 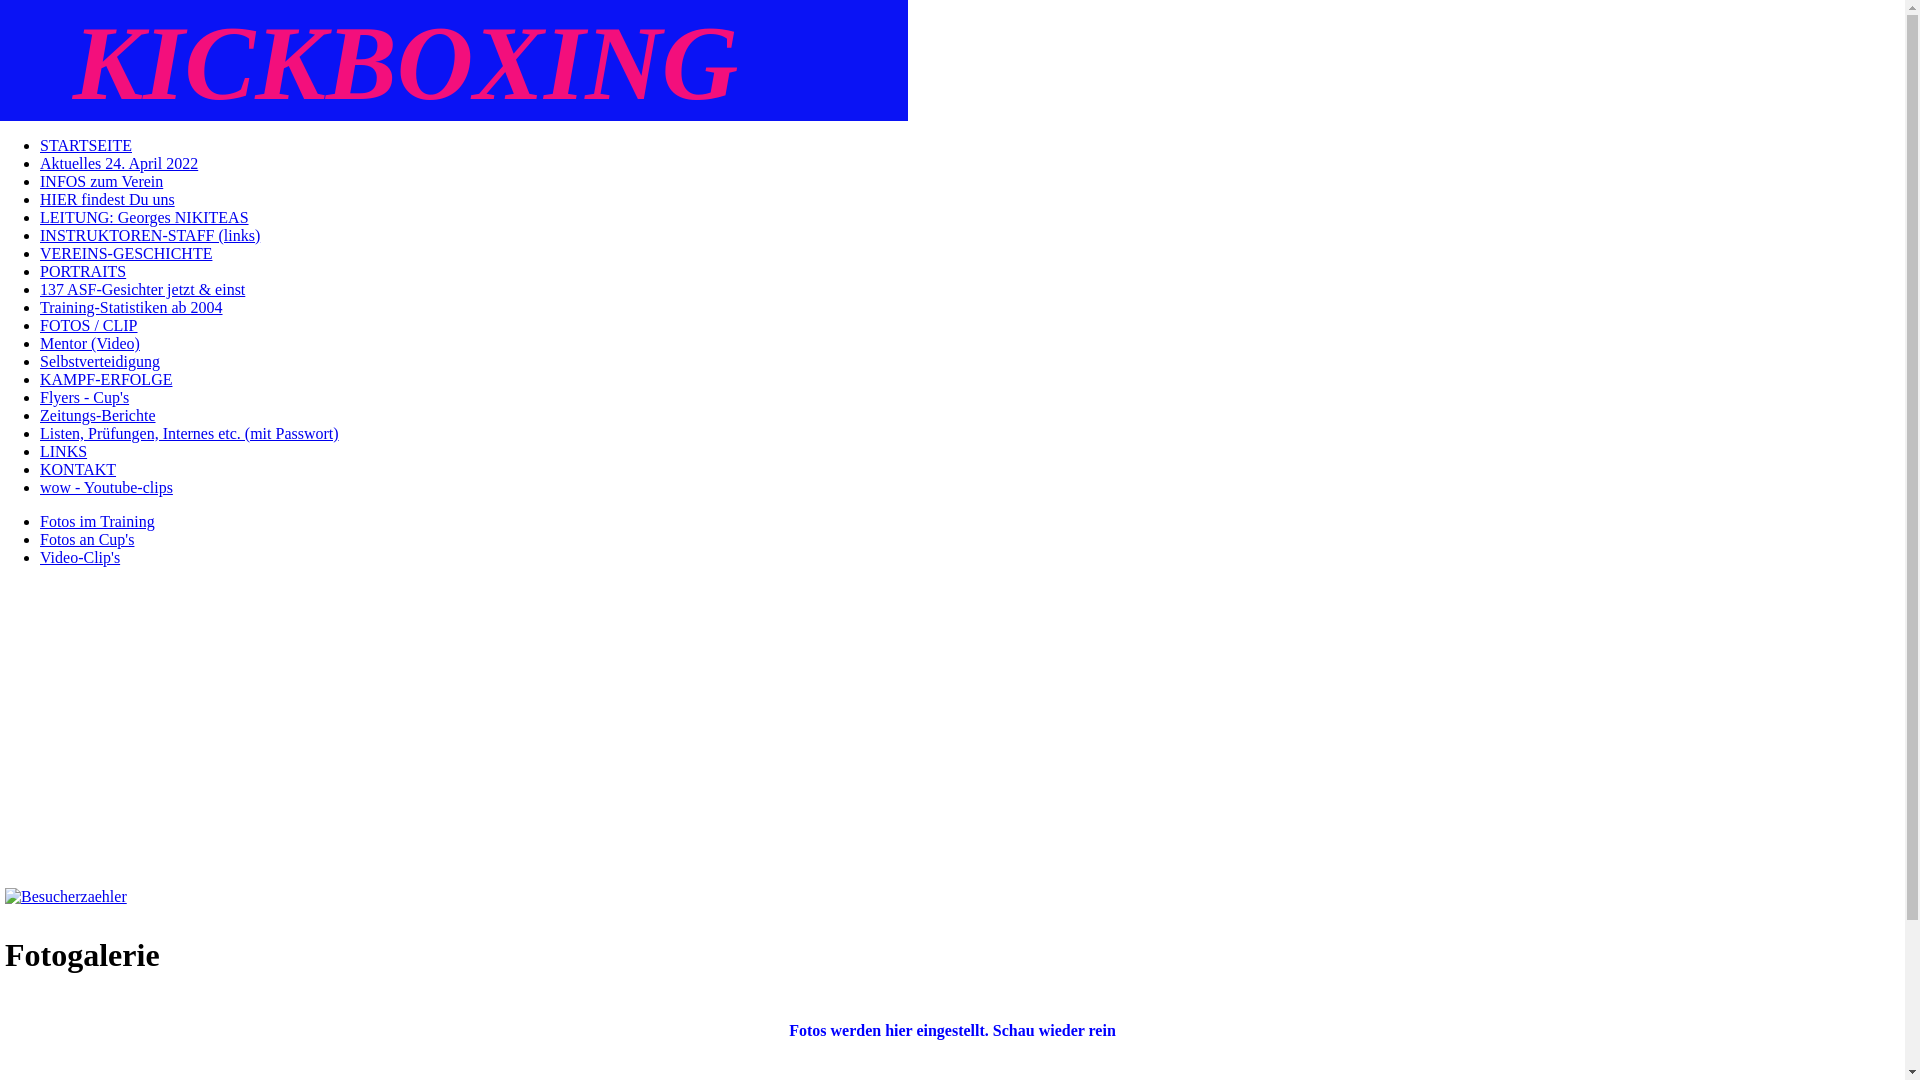 I want to click on LINKS, so click(x=64, y=452).